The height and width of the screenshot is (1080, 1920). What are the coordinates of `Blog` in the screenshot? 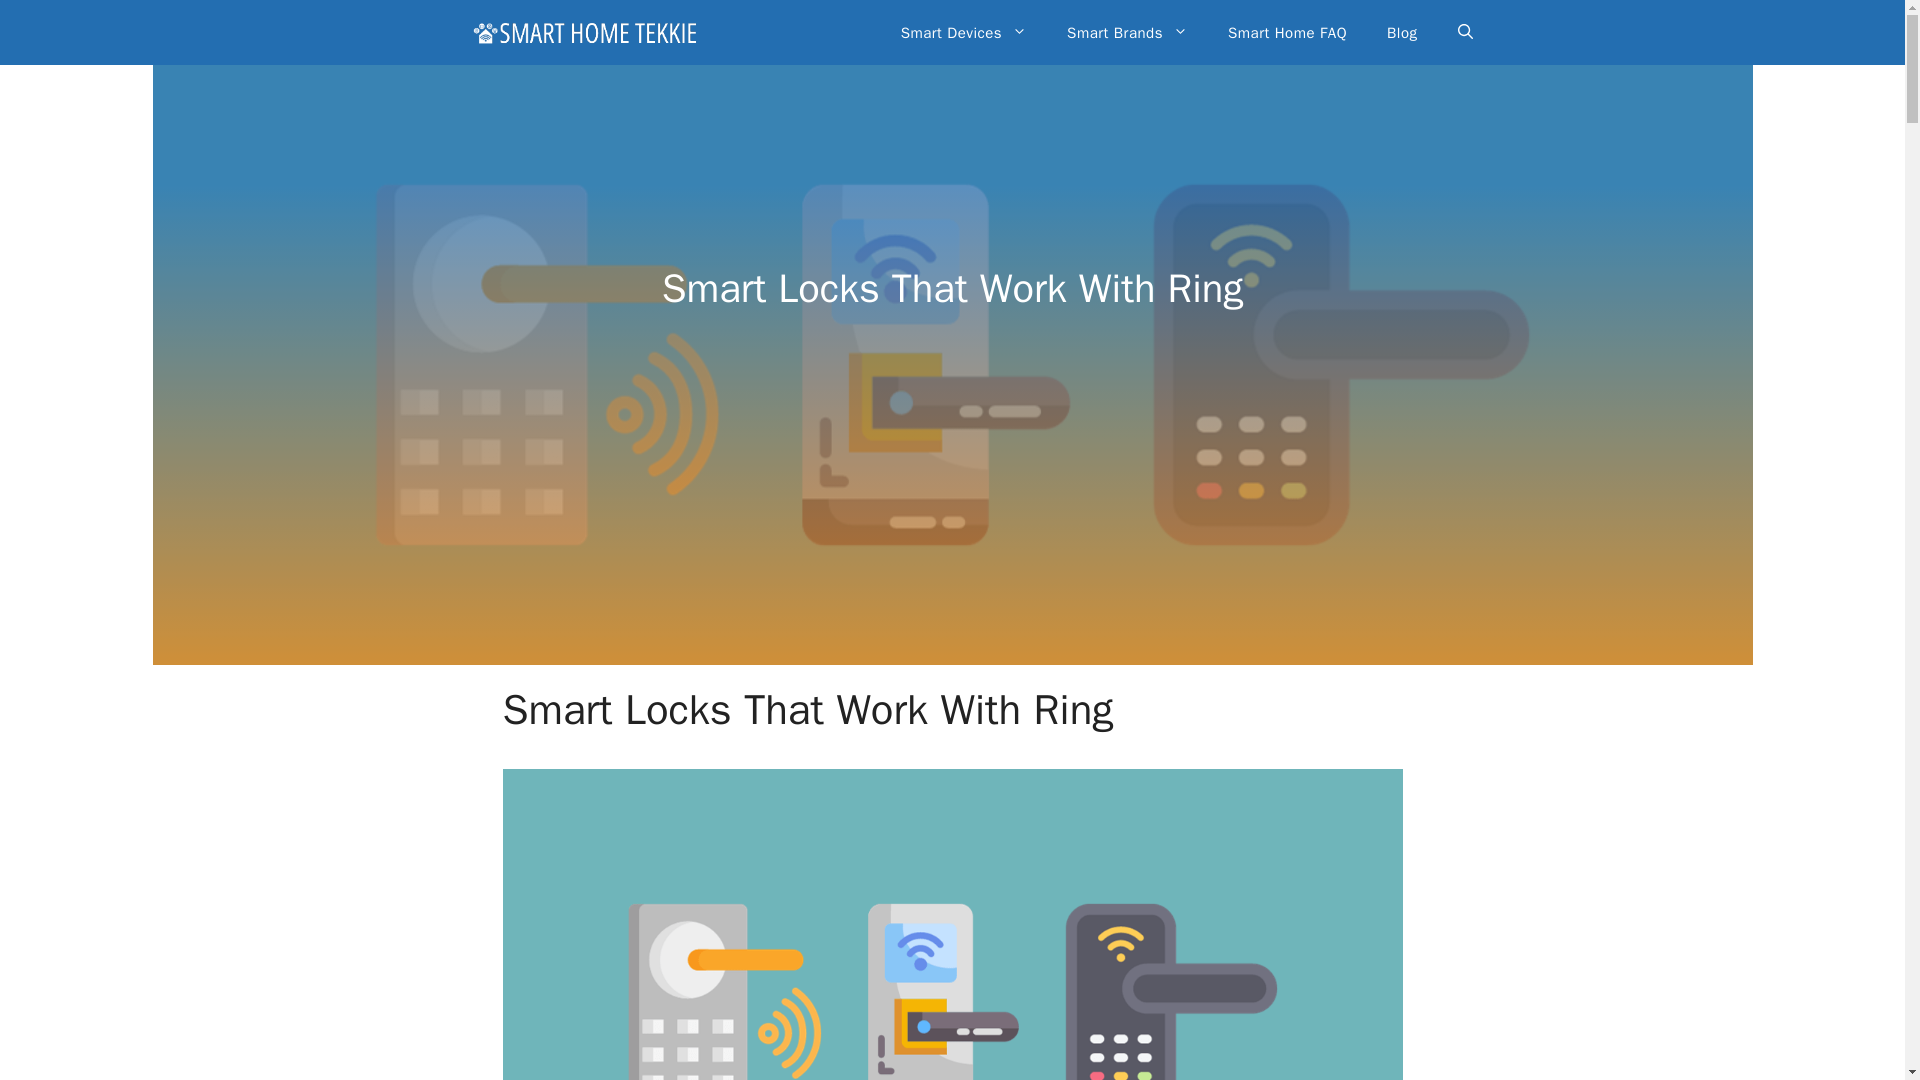 It's located at (1402, 32).